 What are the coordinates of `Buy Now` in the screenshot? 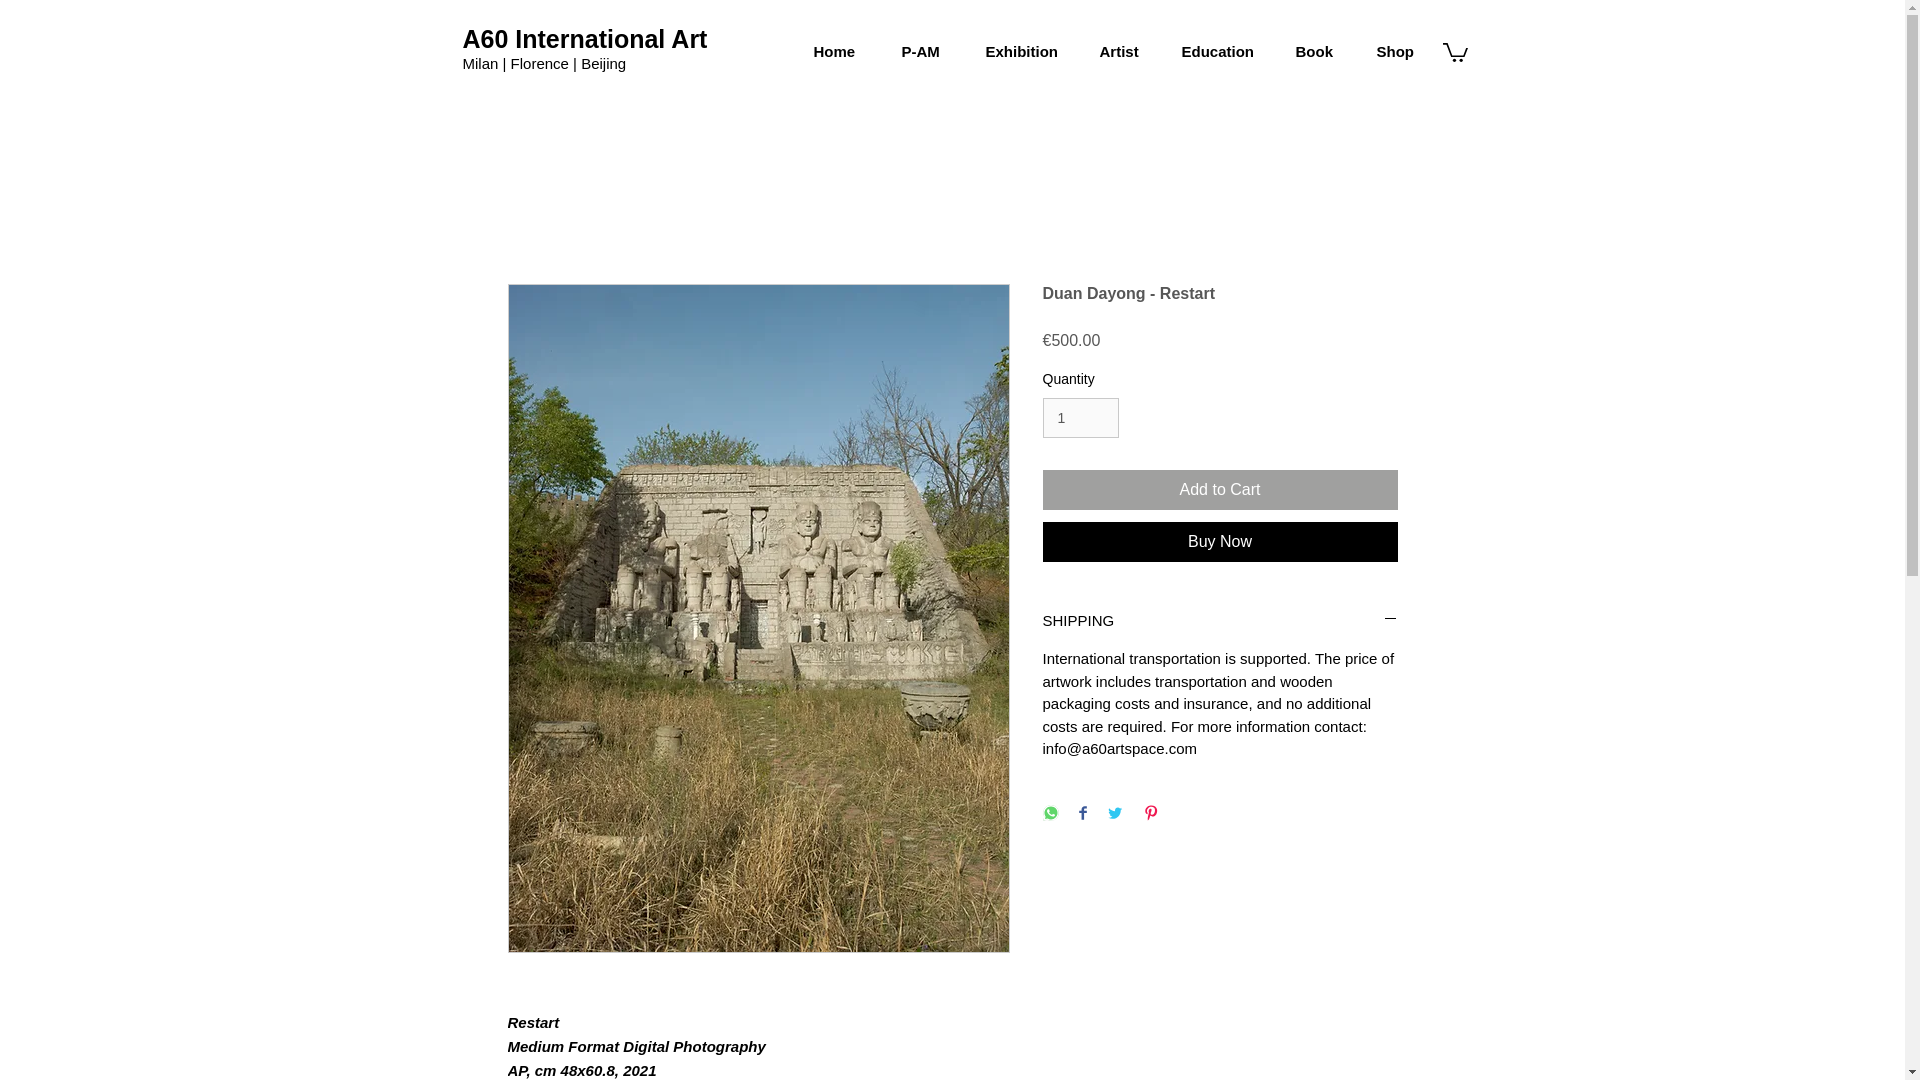 It's located at (1220, 541).